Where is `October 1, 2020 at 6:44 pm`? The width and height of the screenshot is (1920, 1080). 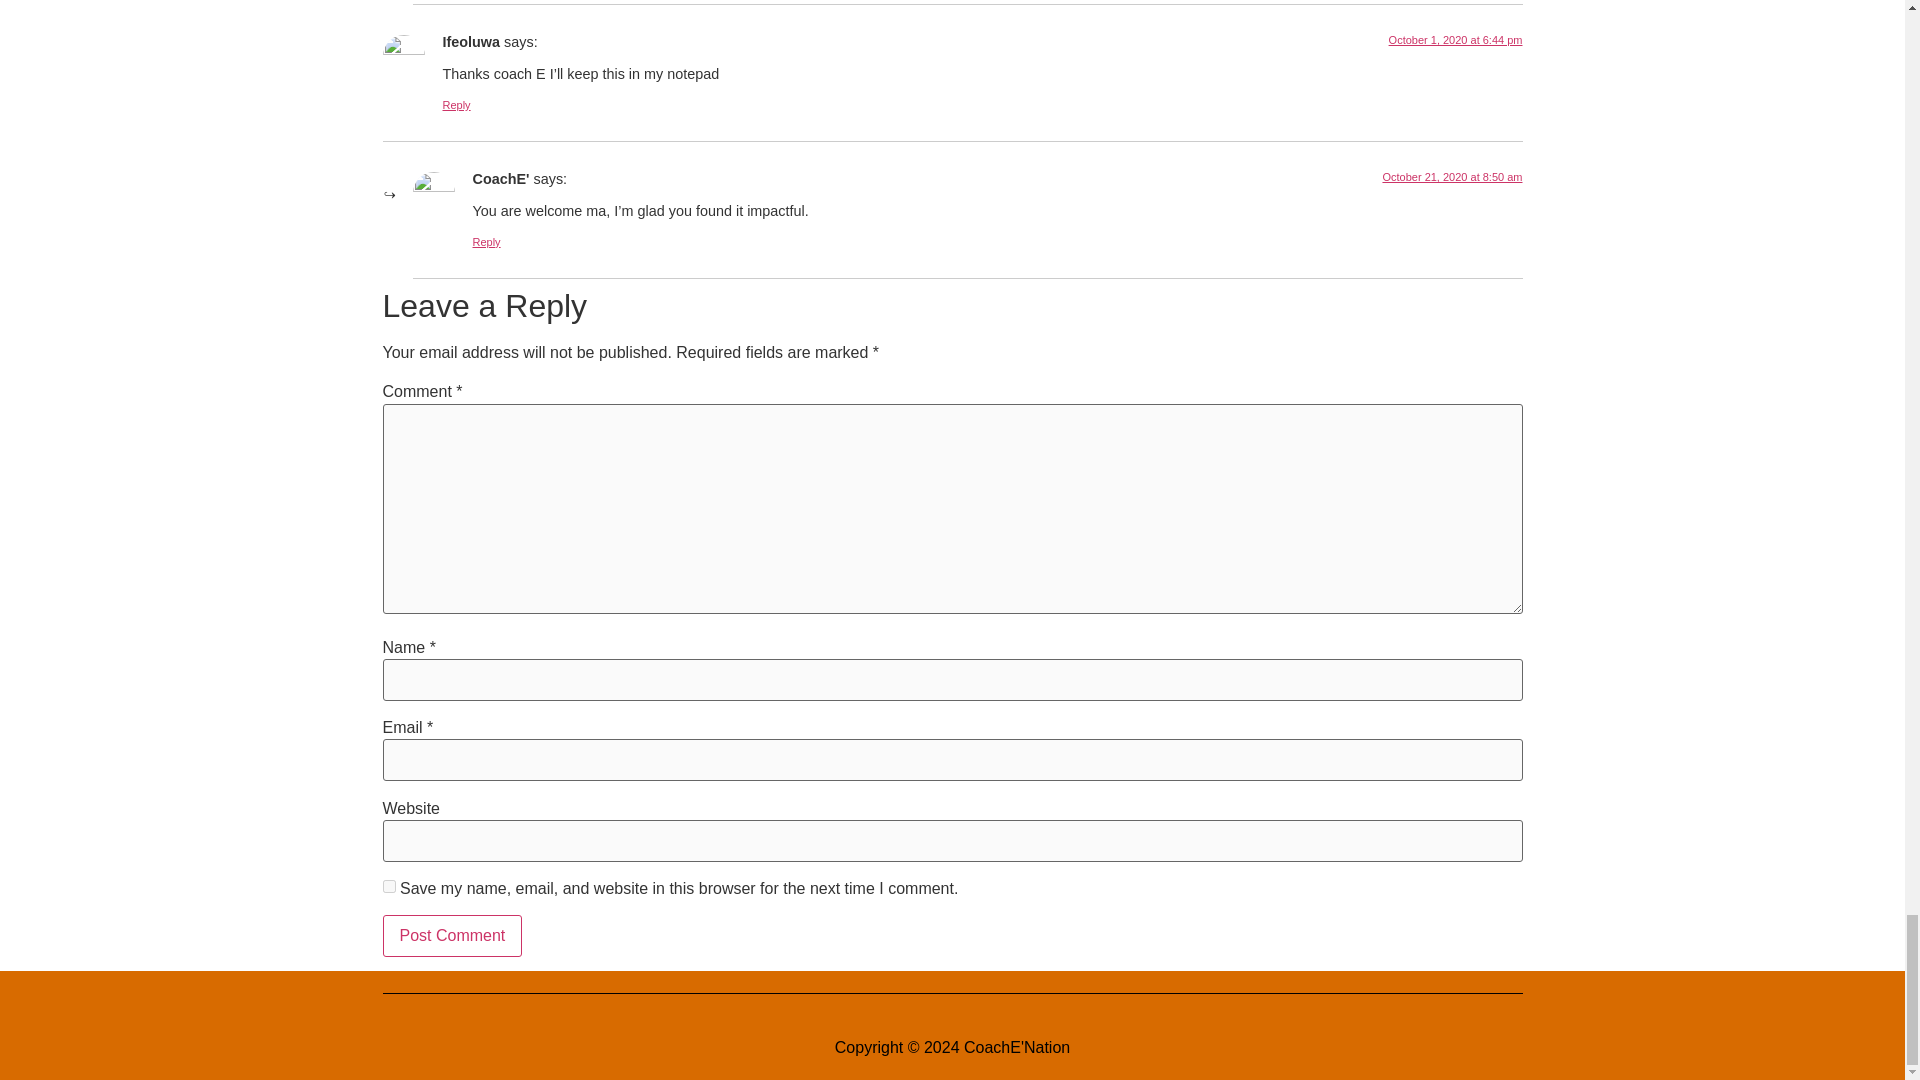
October 1, 2020 at 6:44 pm is located at coordinates (1455, 40).